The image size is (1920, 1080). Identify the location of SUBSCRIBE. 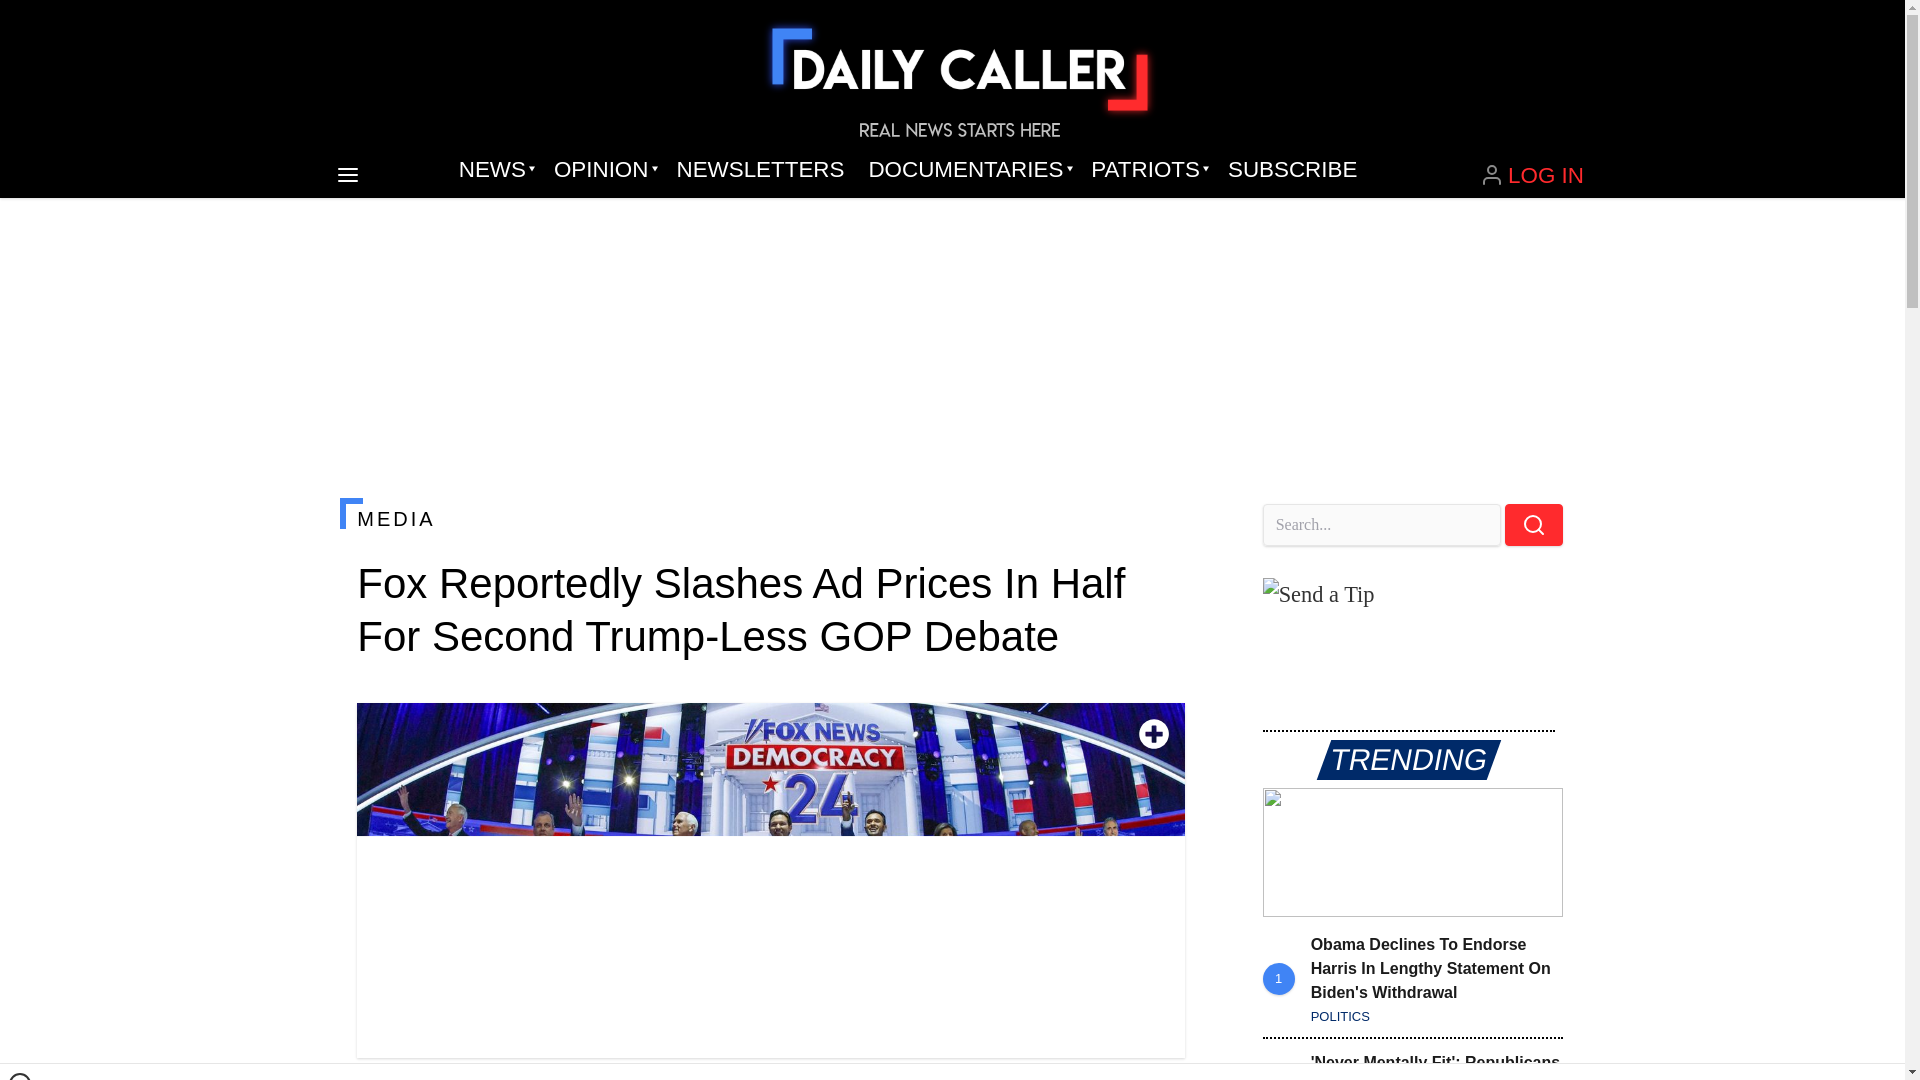
(1292, 170).